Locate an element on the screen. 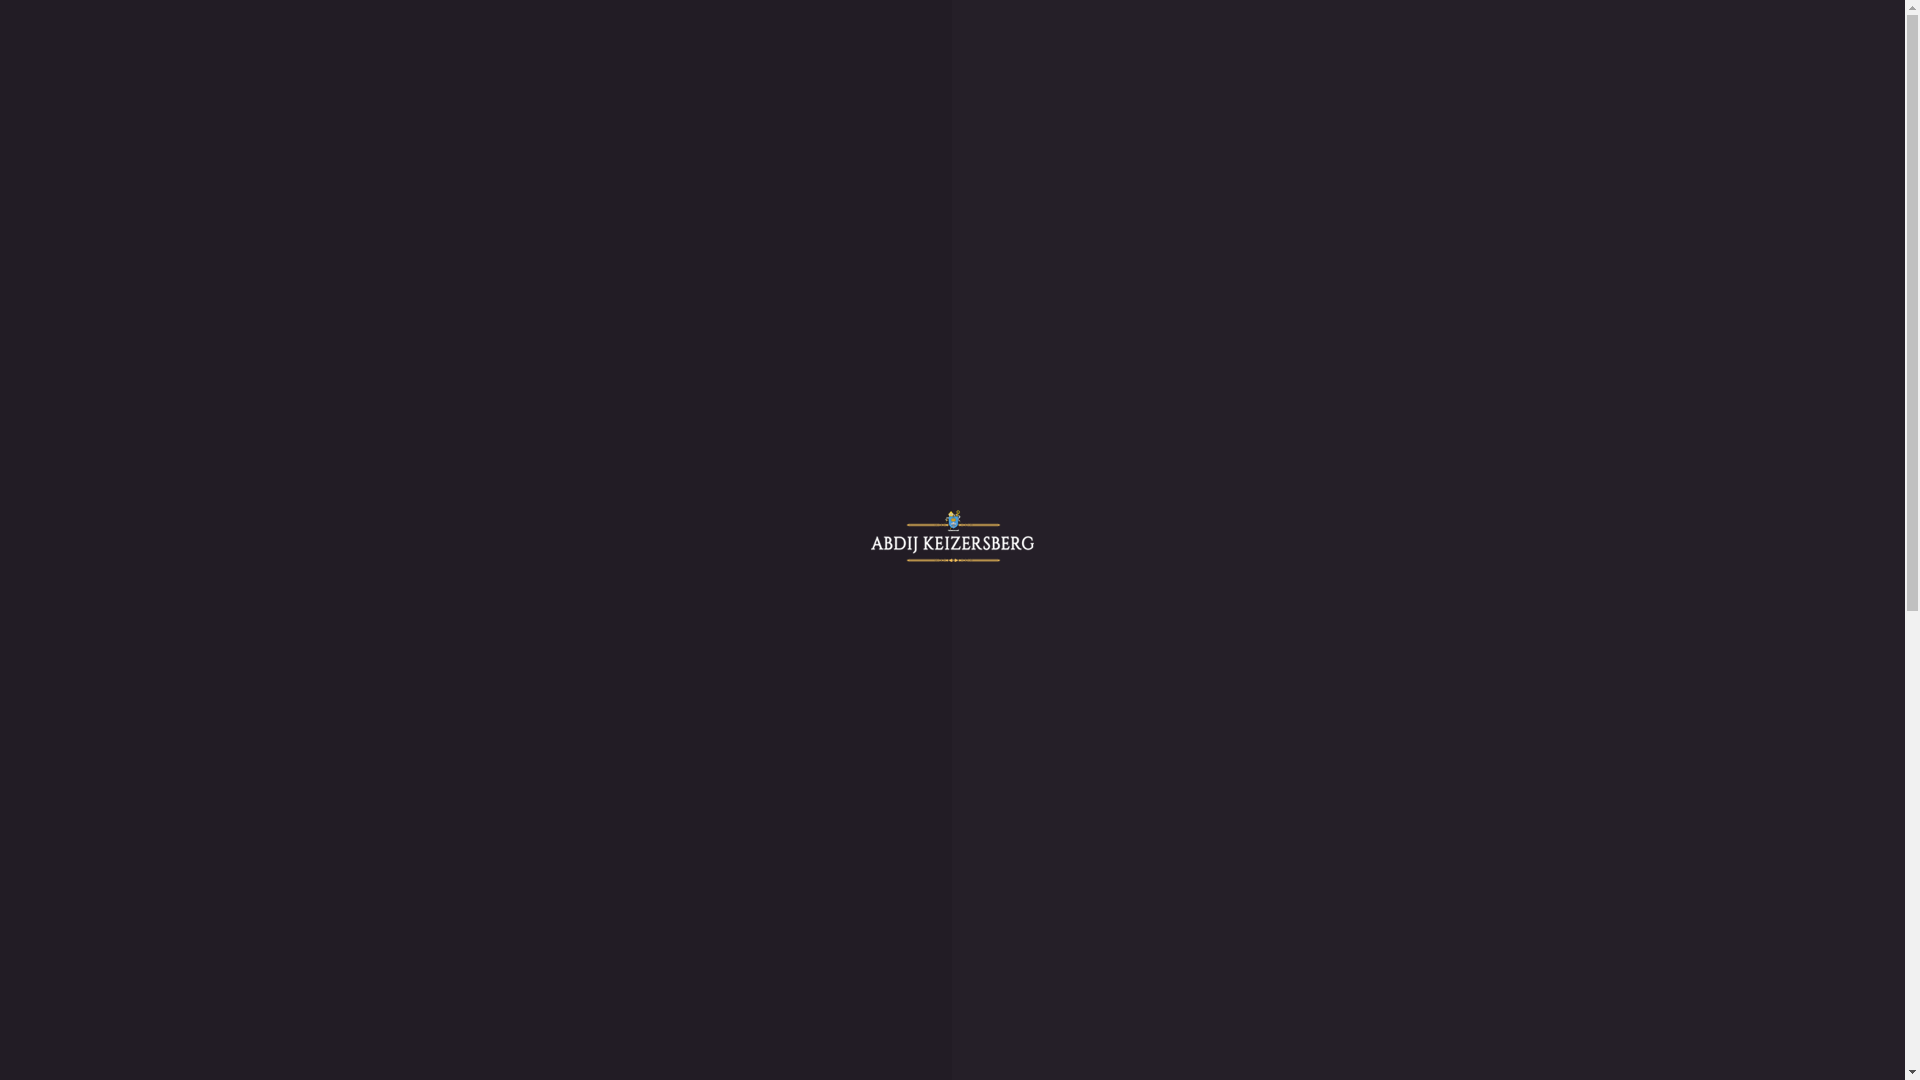 The image size is (1920, 1080). Geschiedenis is located at coordinates (130, 472).